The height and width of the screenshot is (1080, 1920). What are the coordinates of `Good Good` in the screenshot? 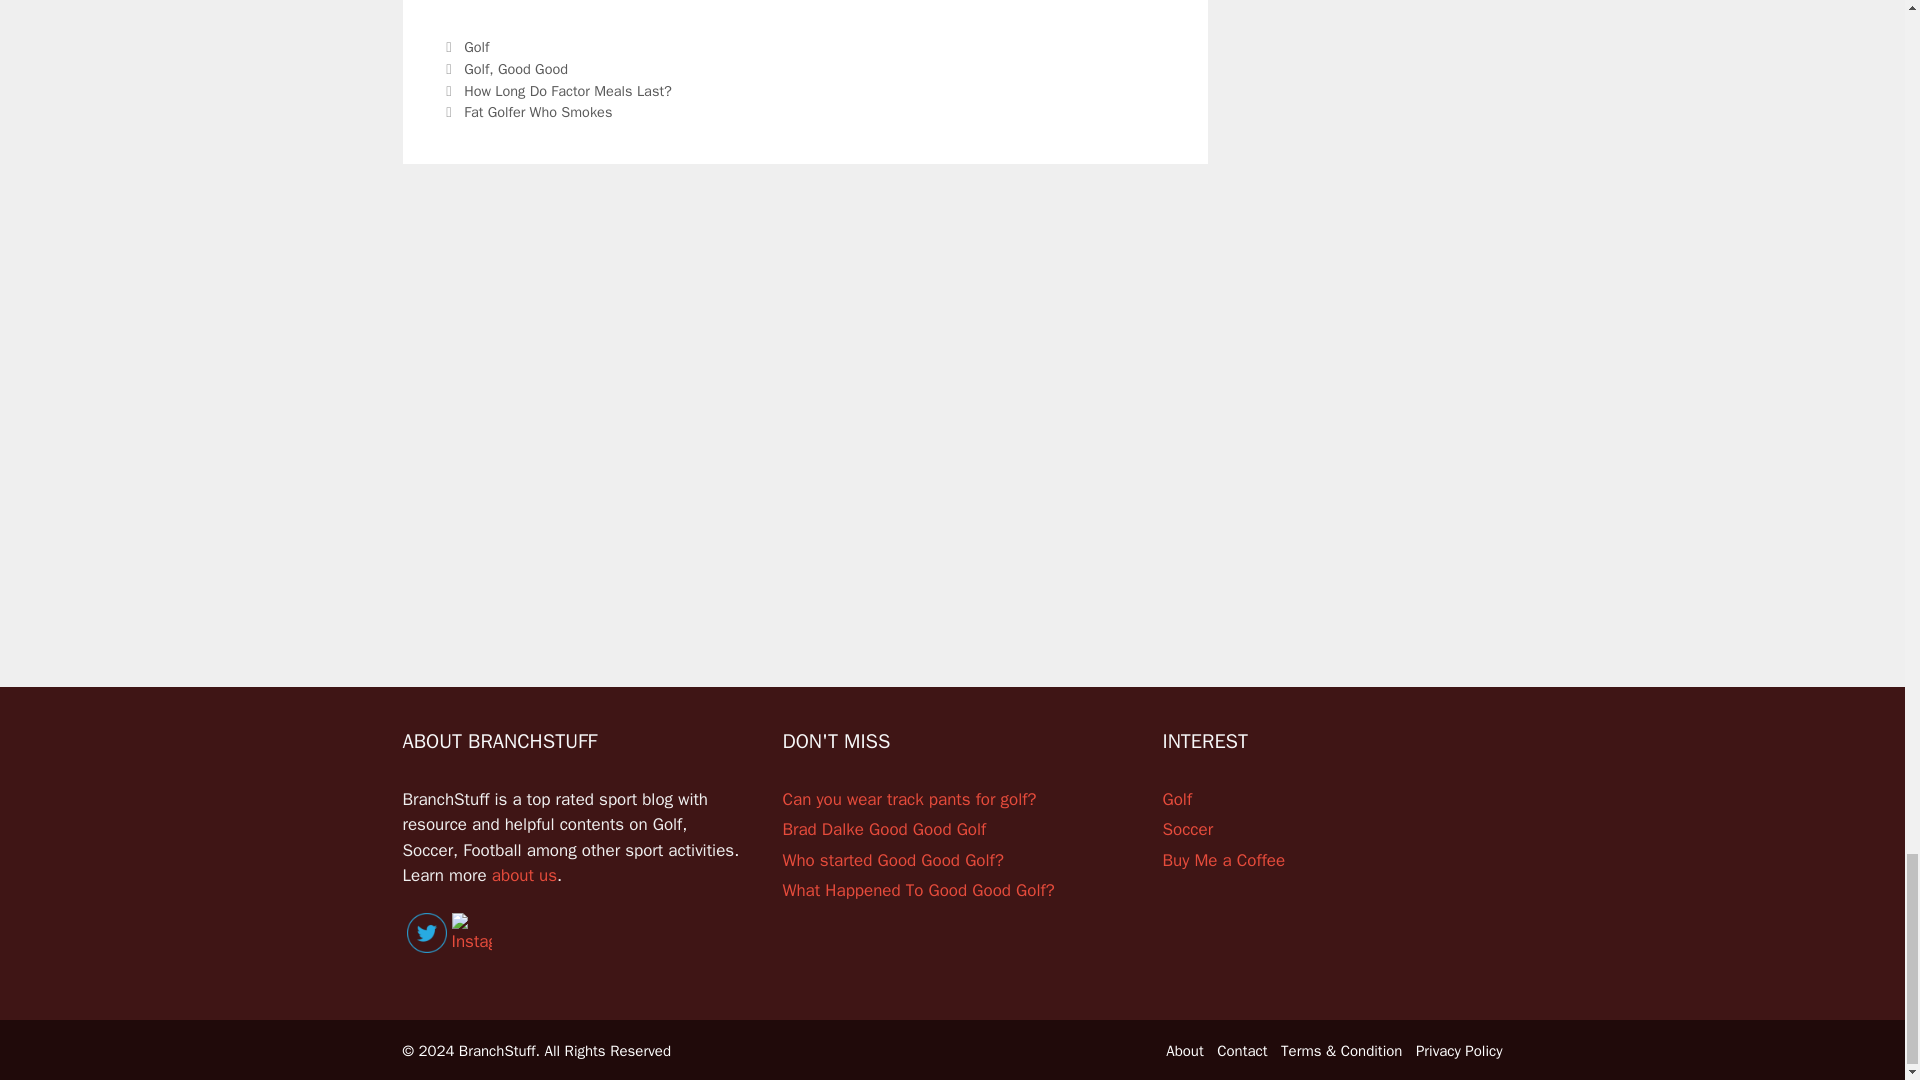 It's located at (532, 68).